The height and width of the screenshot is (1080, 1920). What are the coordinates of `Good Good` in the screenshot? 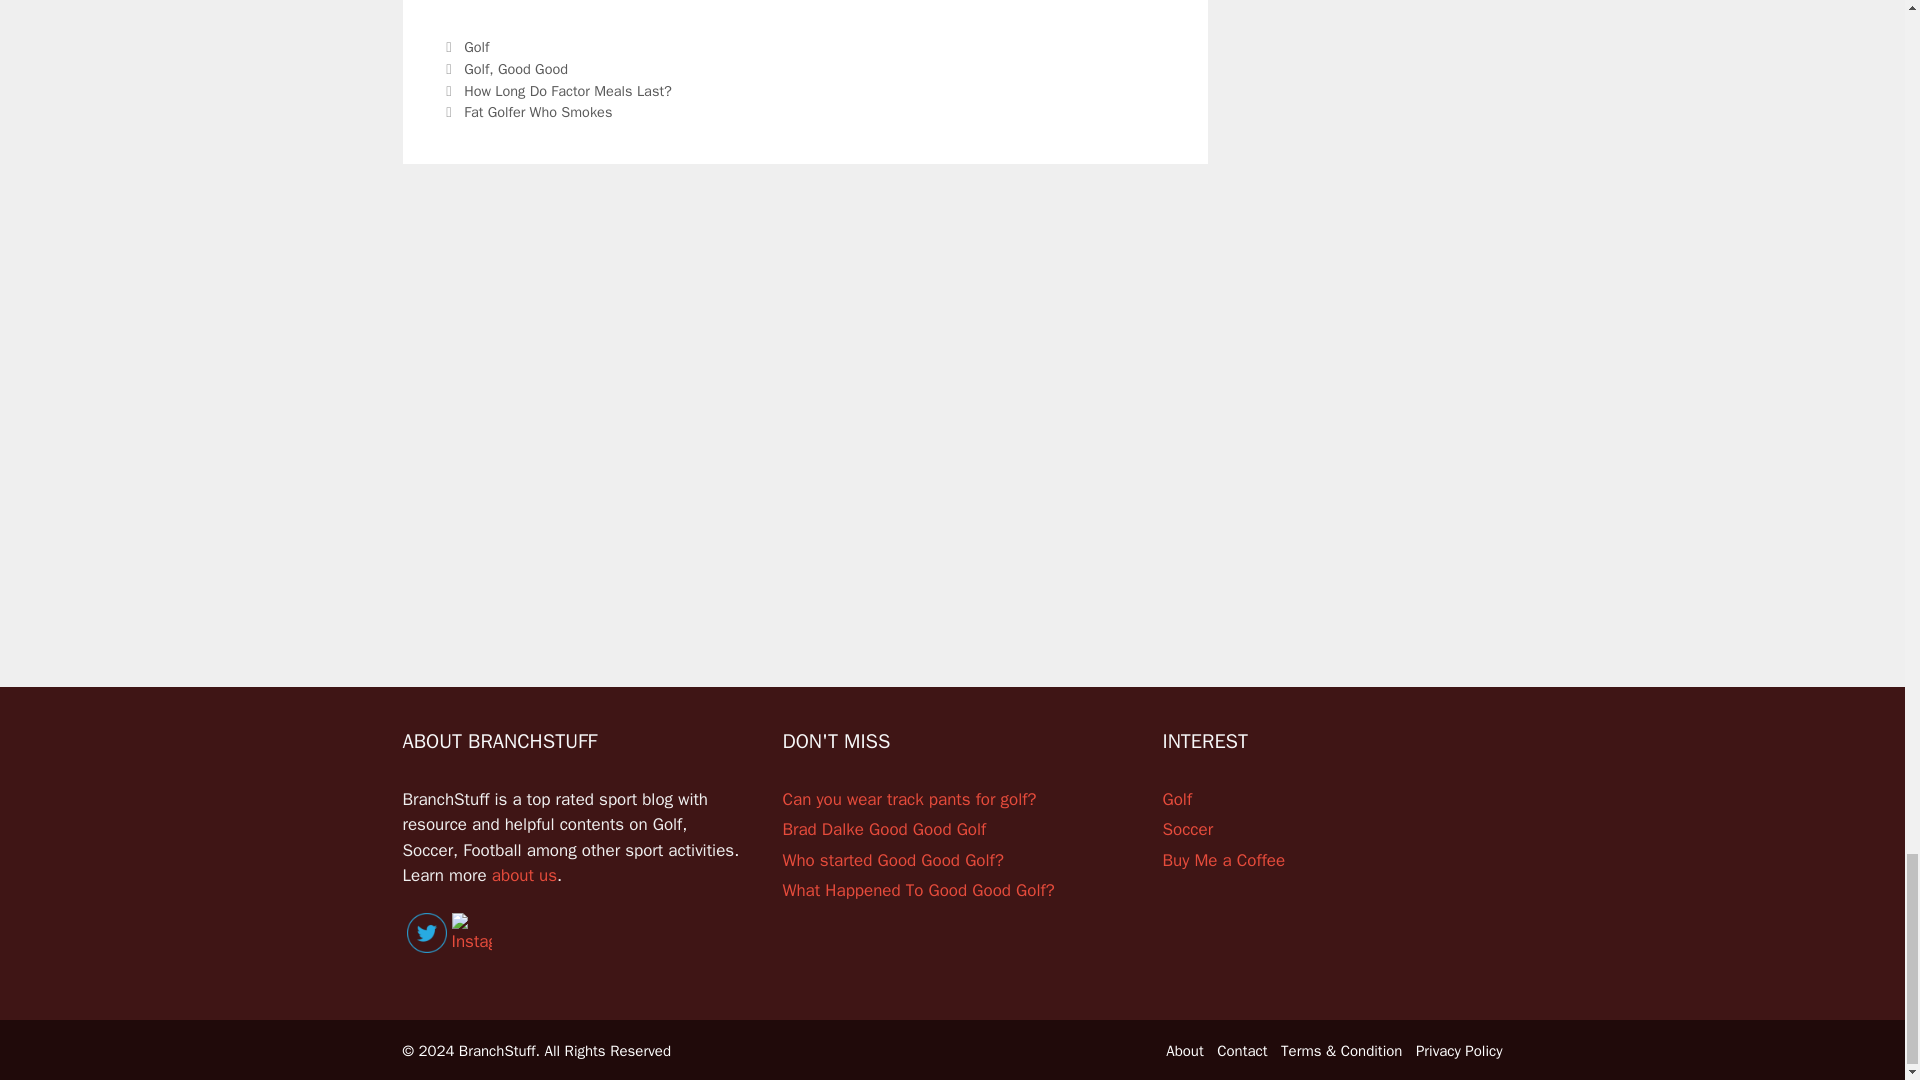 It's located at (532, 68).